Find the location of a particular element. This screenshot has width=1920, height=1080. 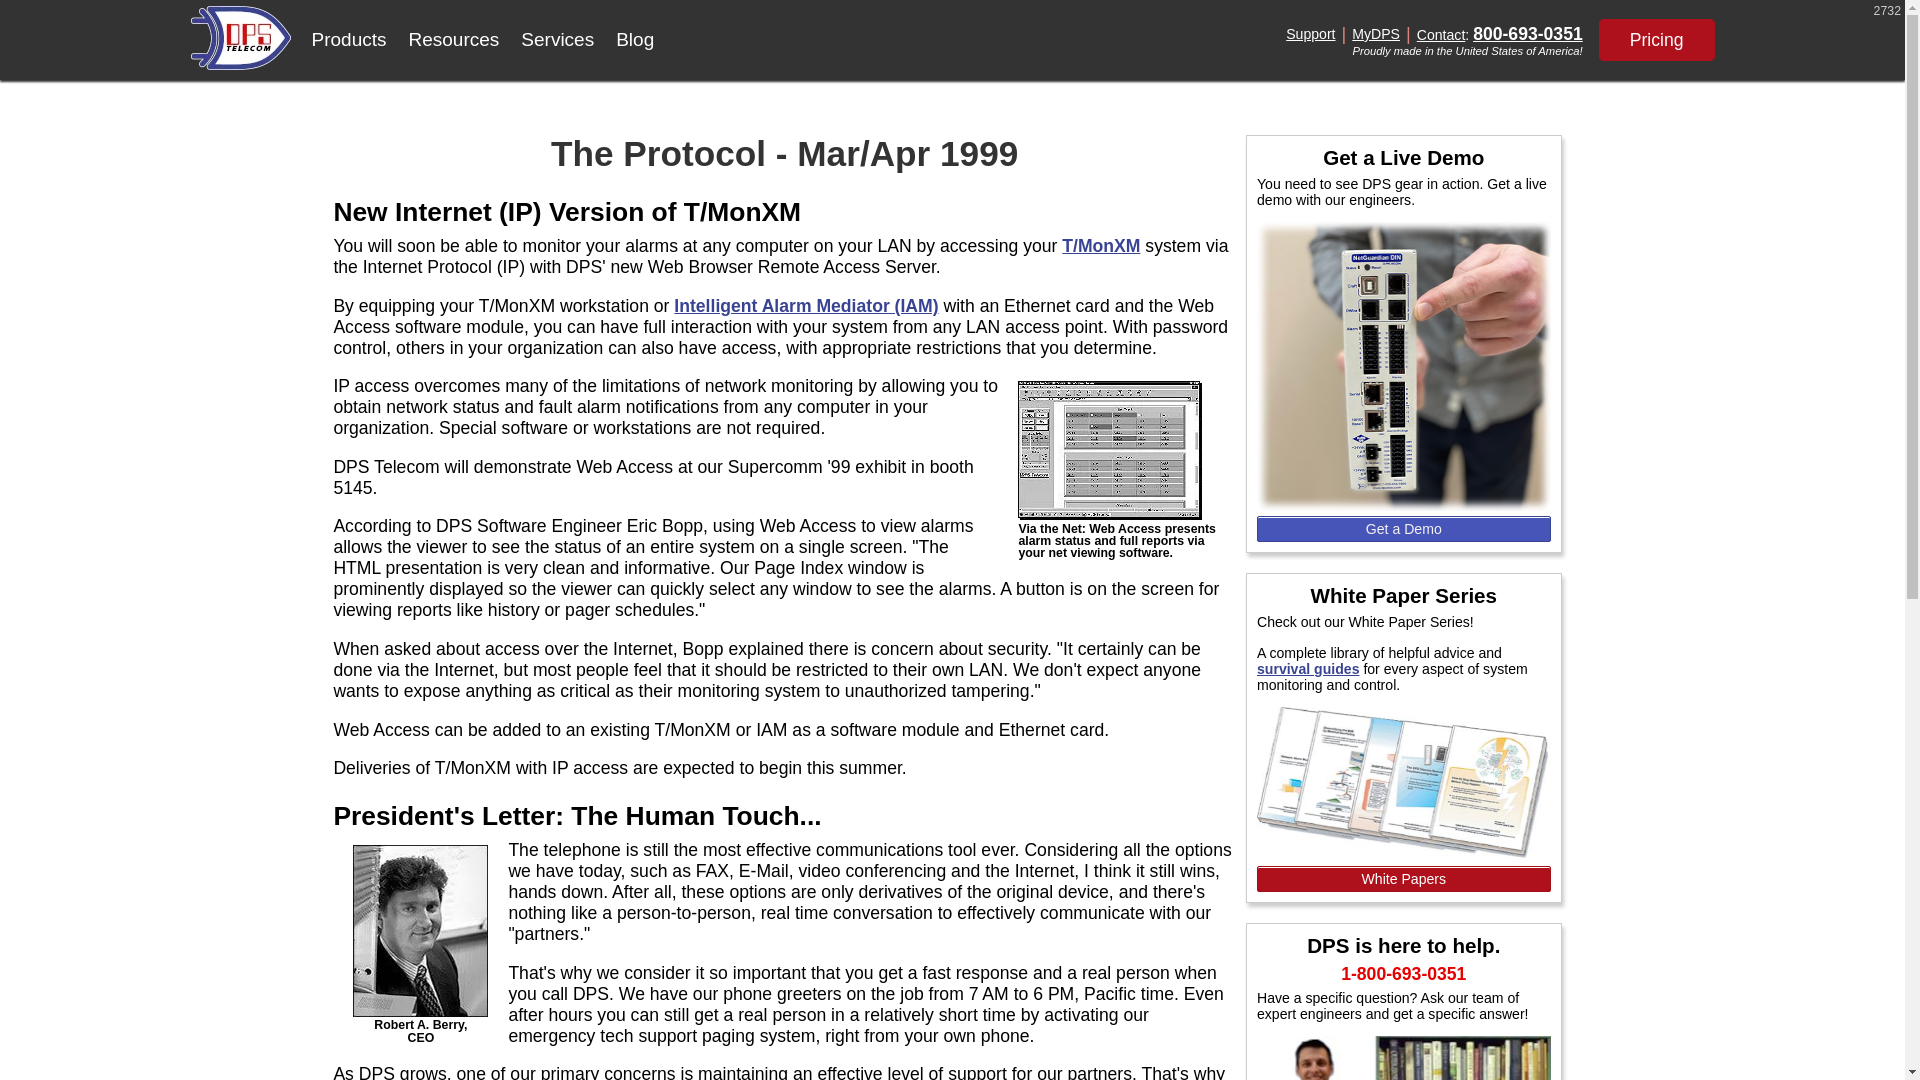

MyDPS is located at coordinates (1375, 34).